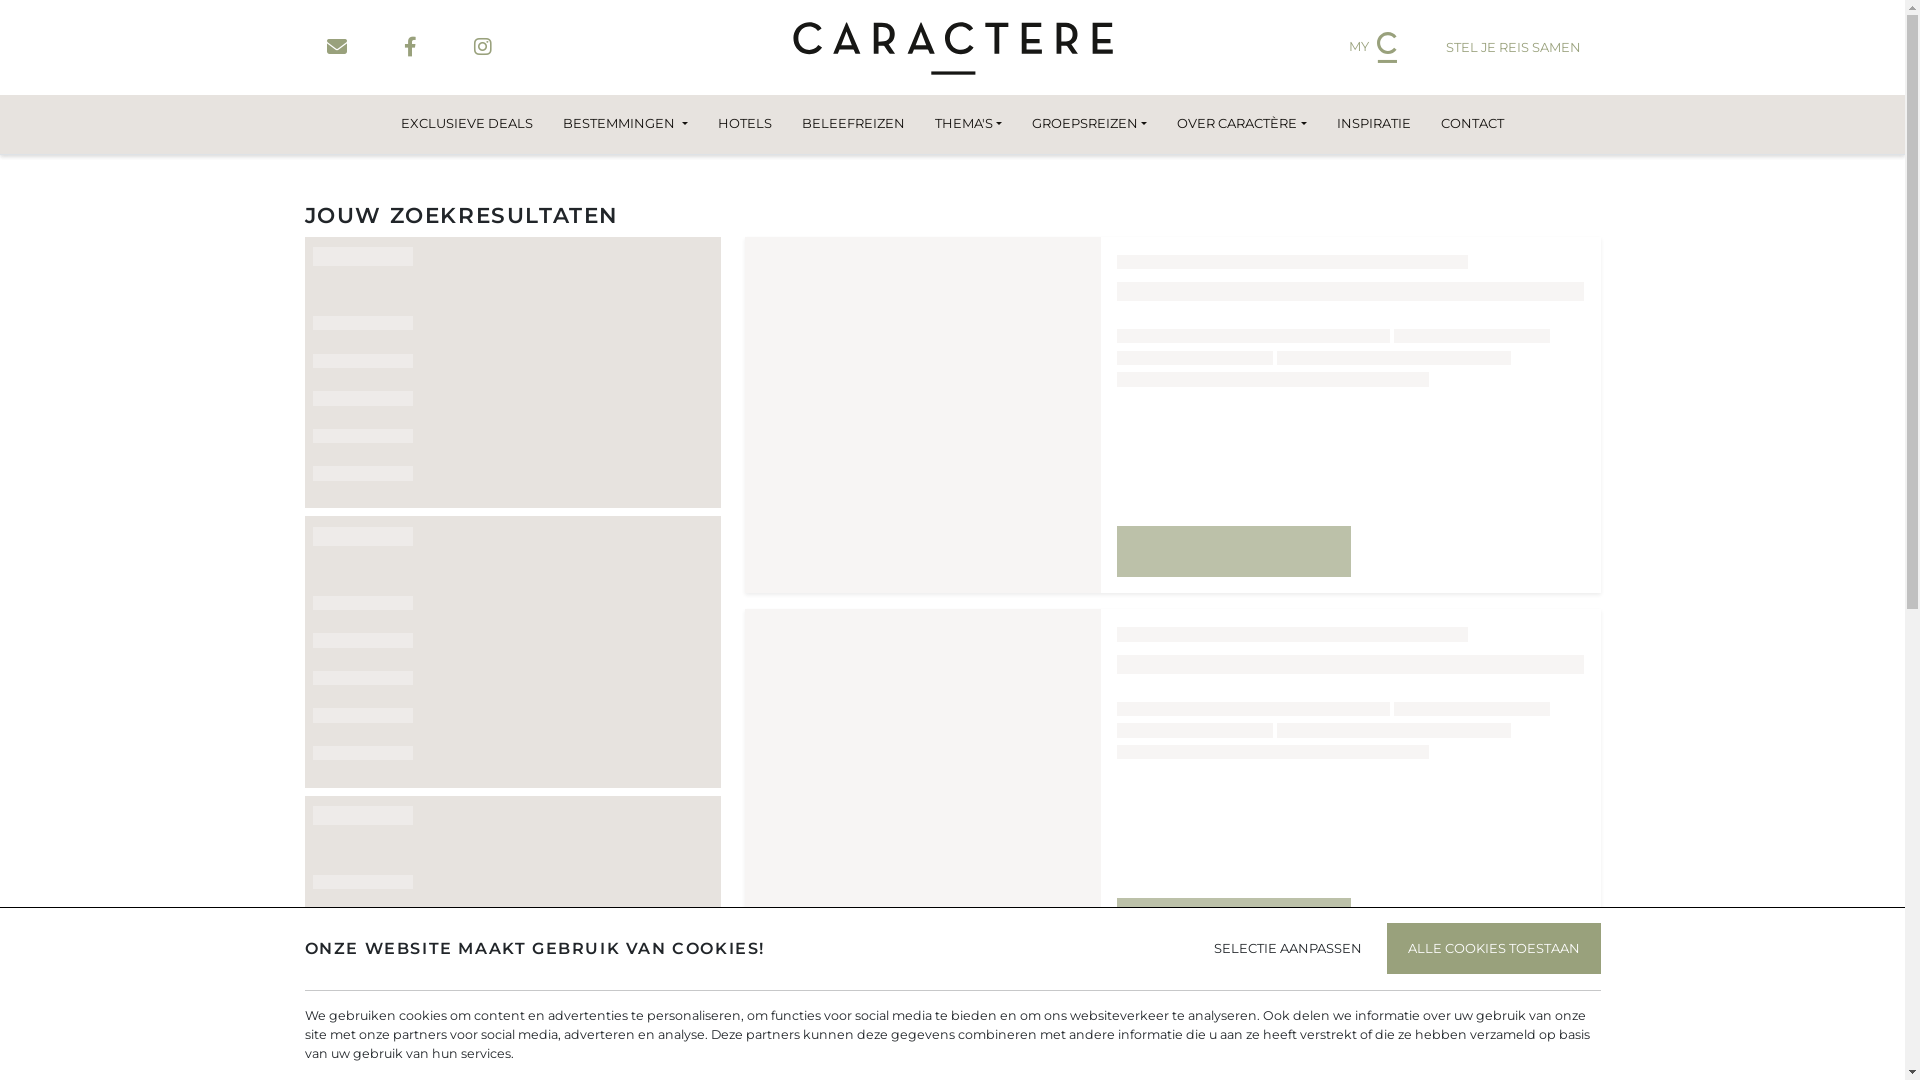  I want to click on BELEEFREIZEN, so click(854, 124).